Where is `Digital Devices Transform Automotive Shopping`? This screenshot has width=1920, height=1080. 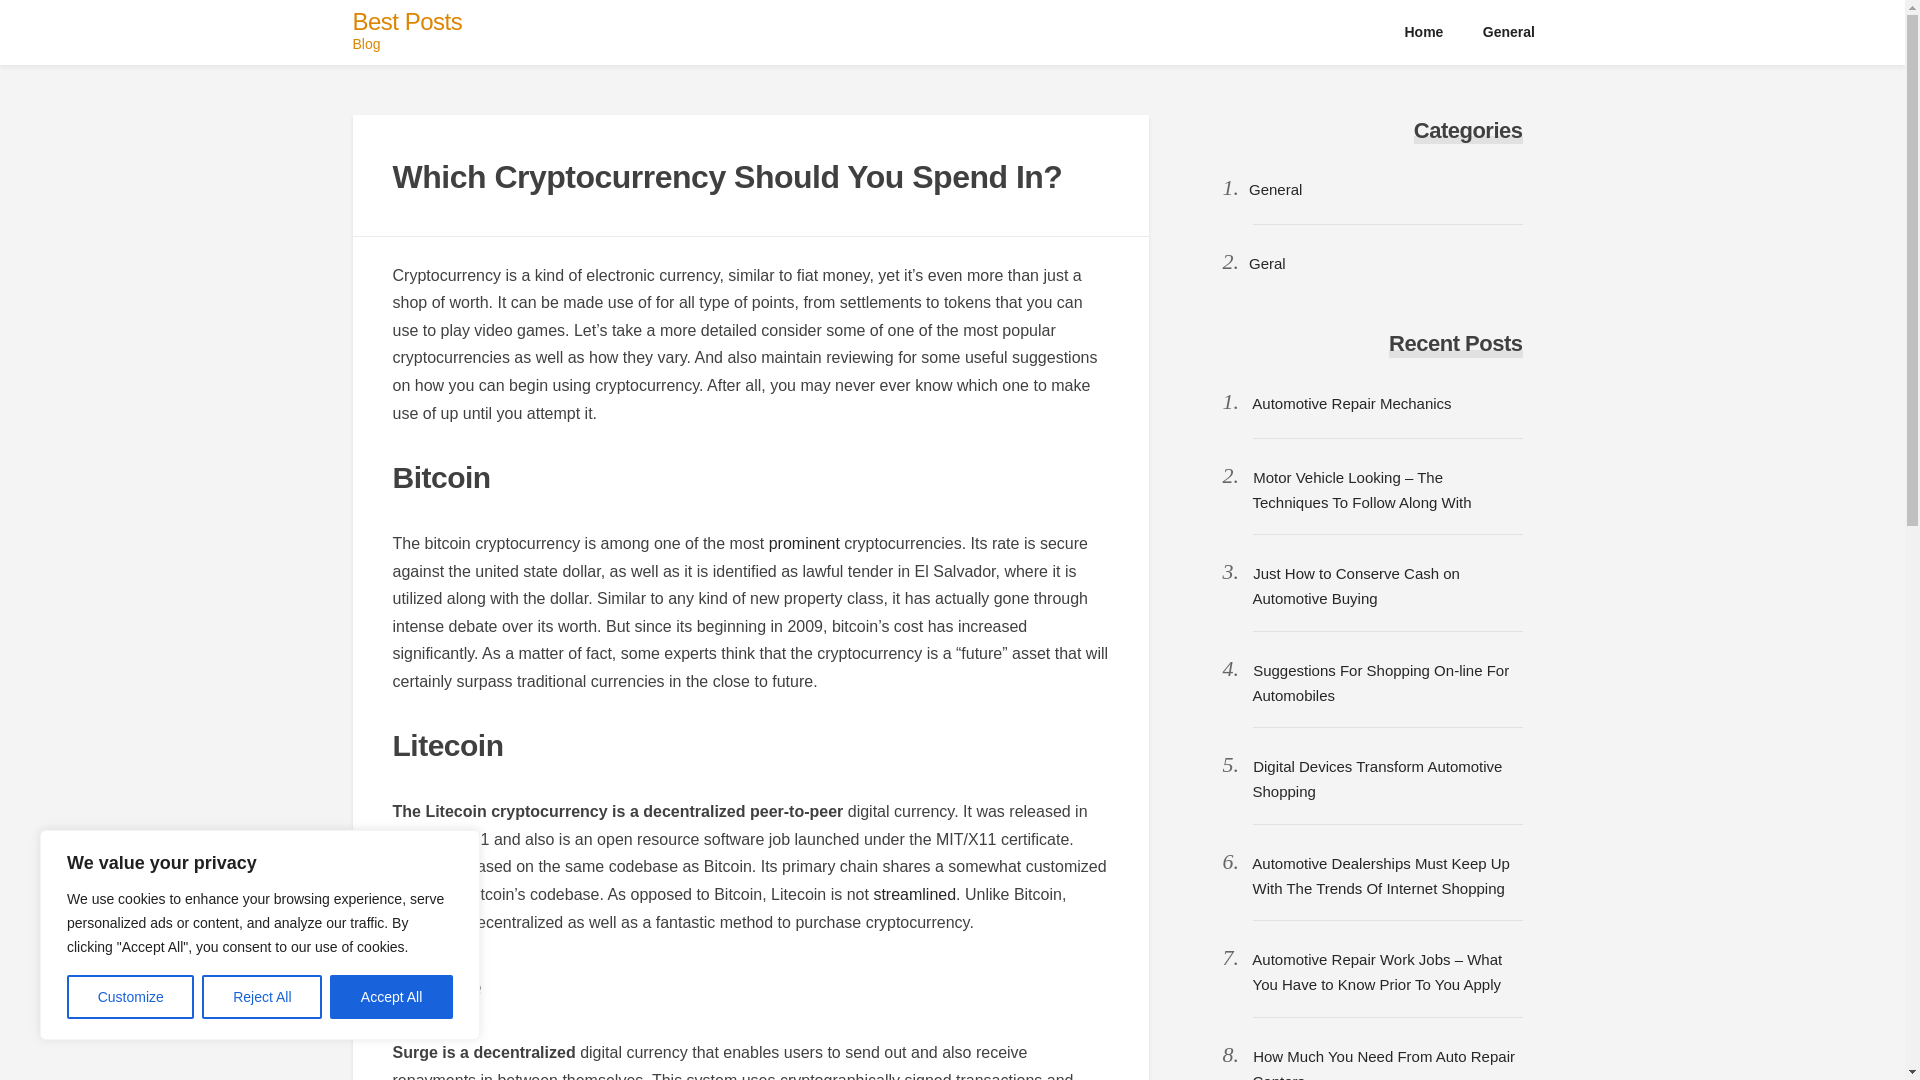
Digital Devices Transform Automotive Shopping is located at coordinates (1376, 779).